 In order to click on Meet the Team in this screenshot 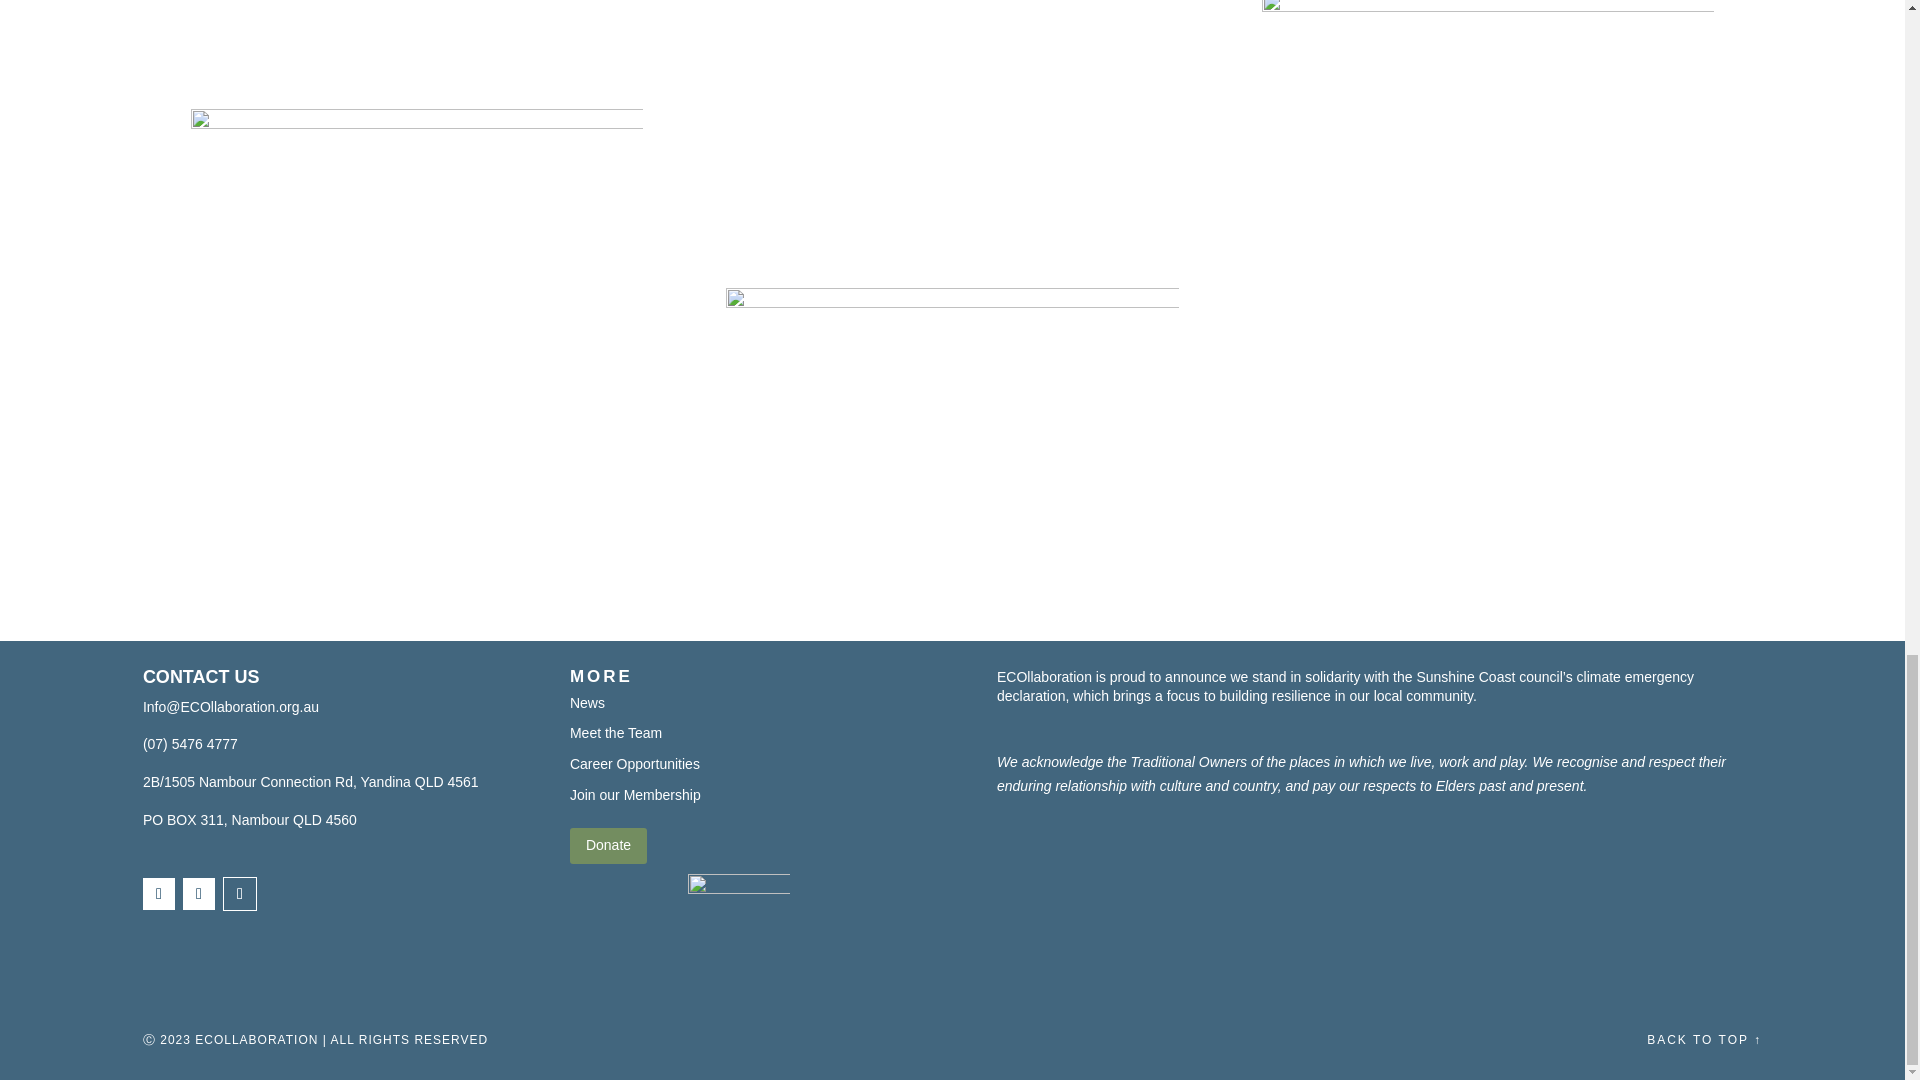, I will do `click(616, 732)`.